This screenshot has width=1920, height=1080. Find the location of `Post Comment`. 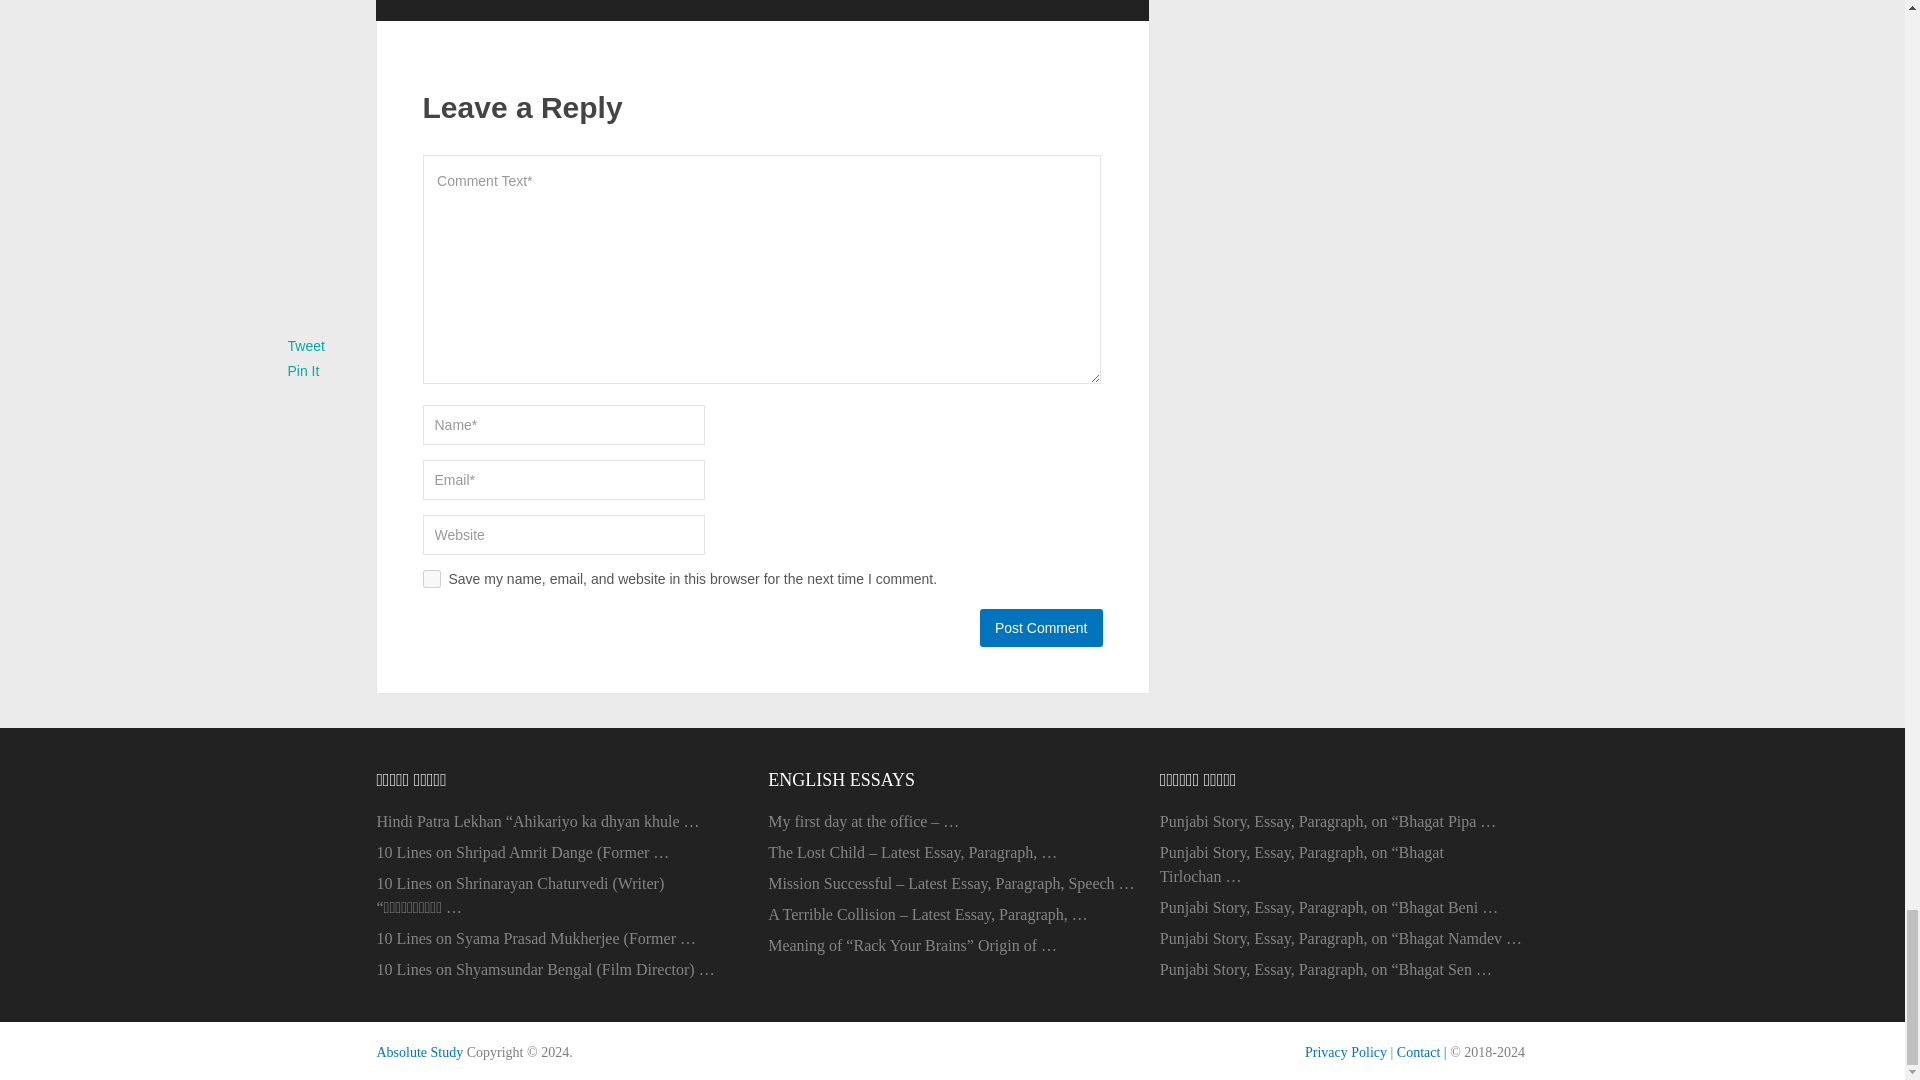

Post Comment is located at coordinates (1040, 628).